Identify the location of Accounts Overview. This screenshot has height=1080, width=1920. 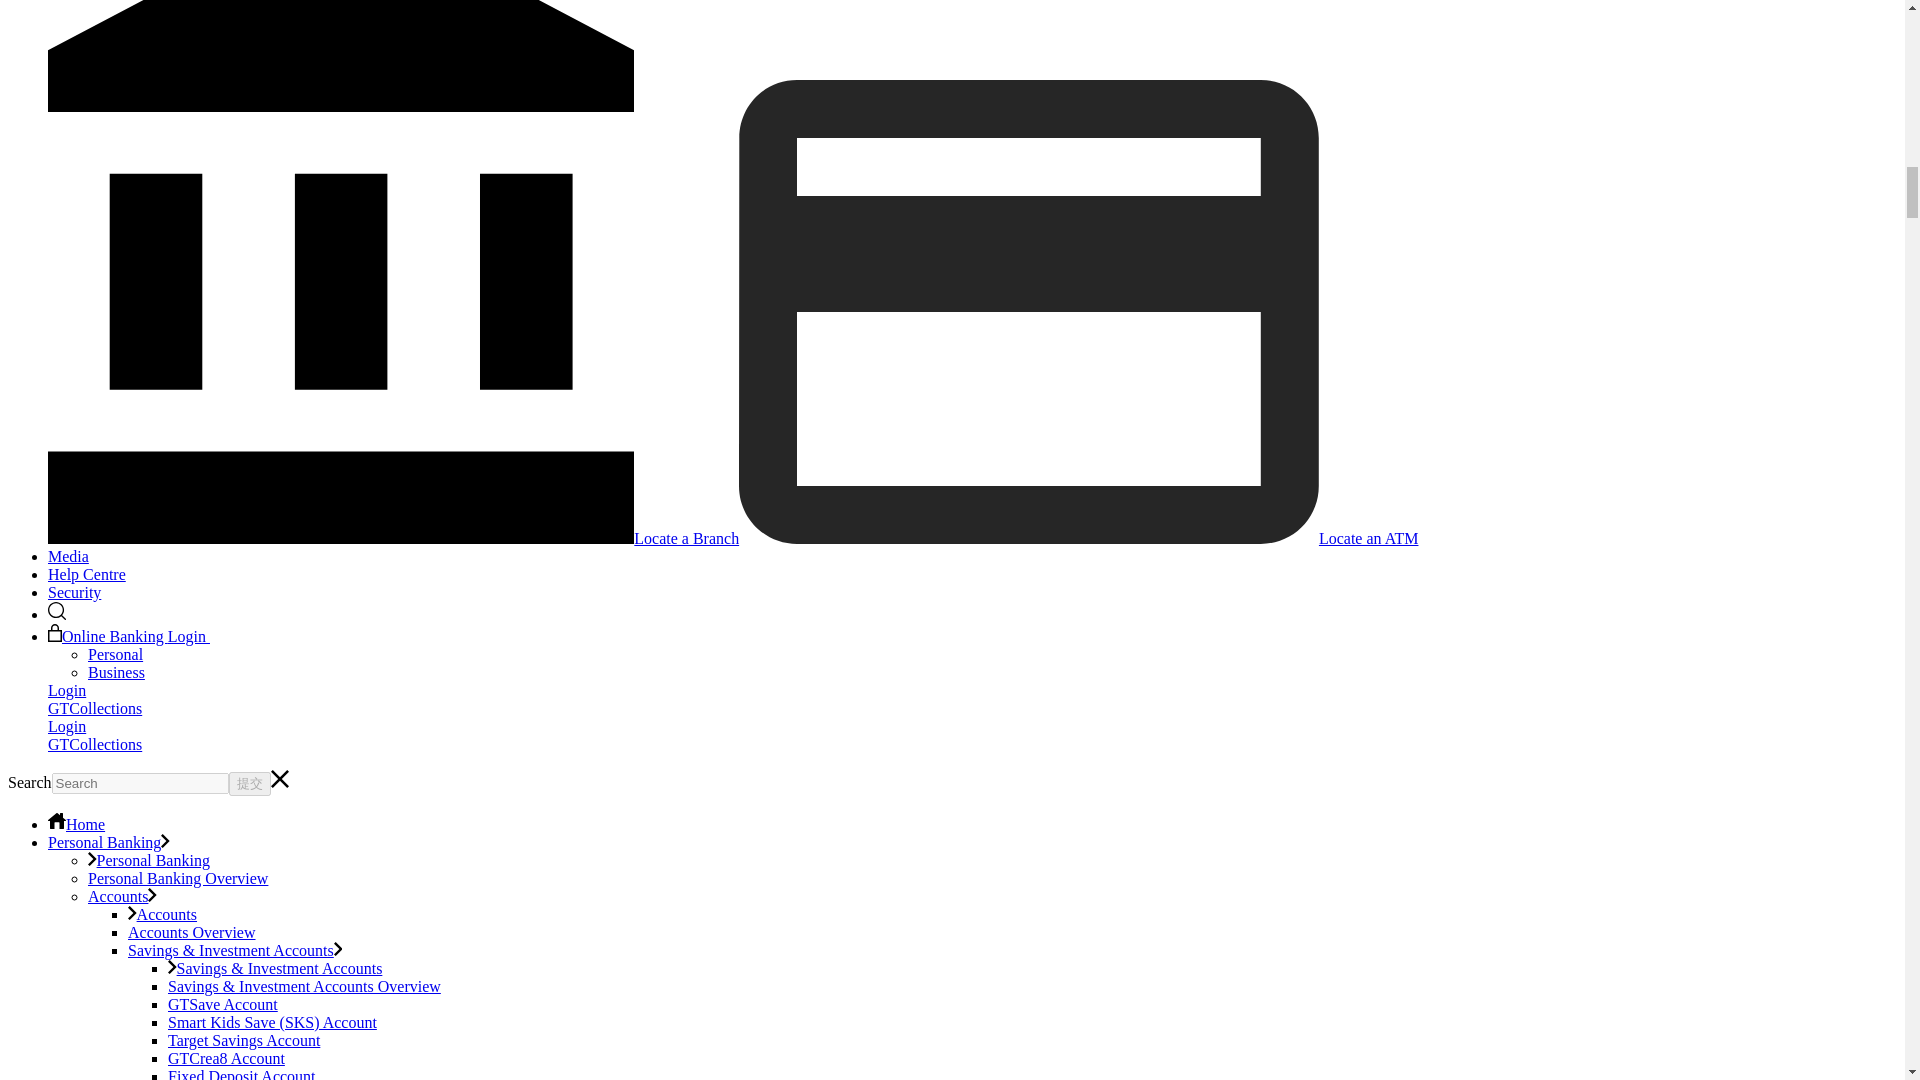
(192, 932).